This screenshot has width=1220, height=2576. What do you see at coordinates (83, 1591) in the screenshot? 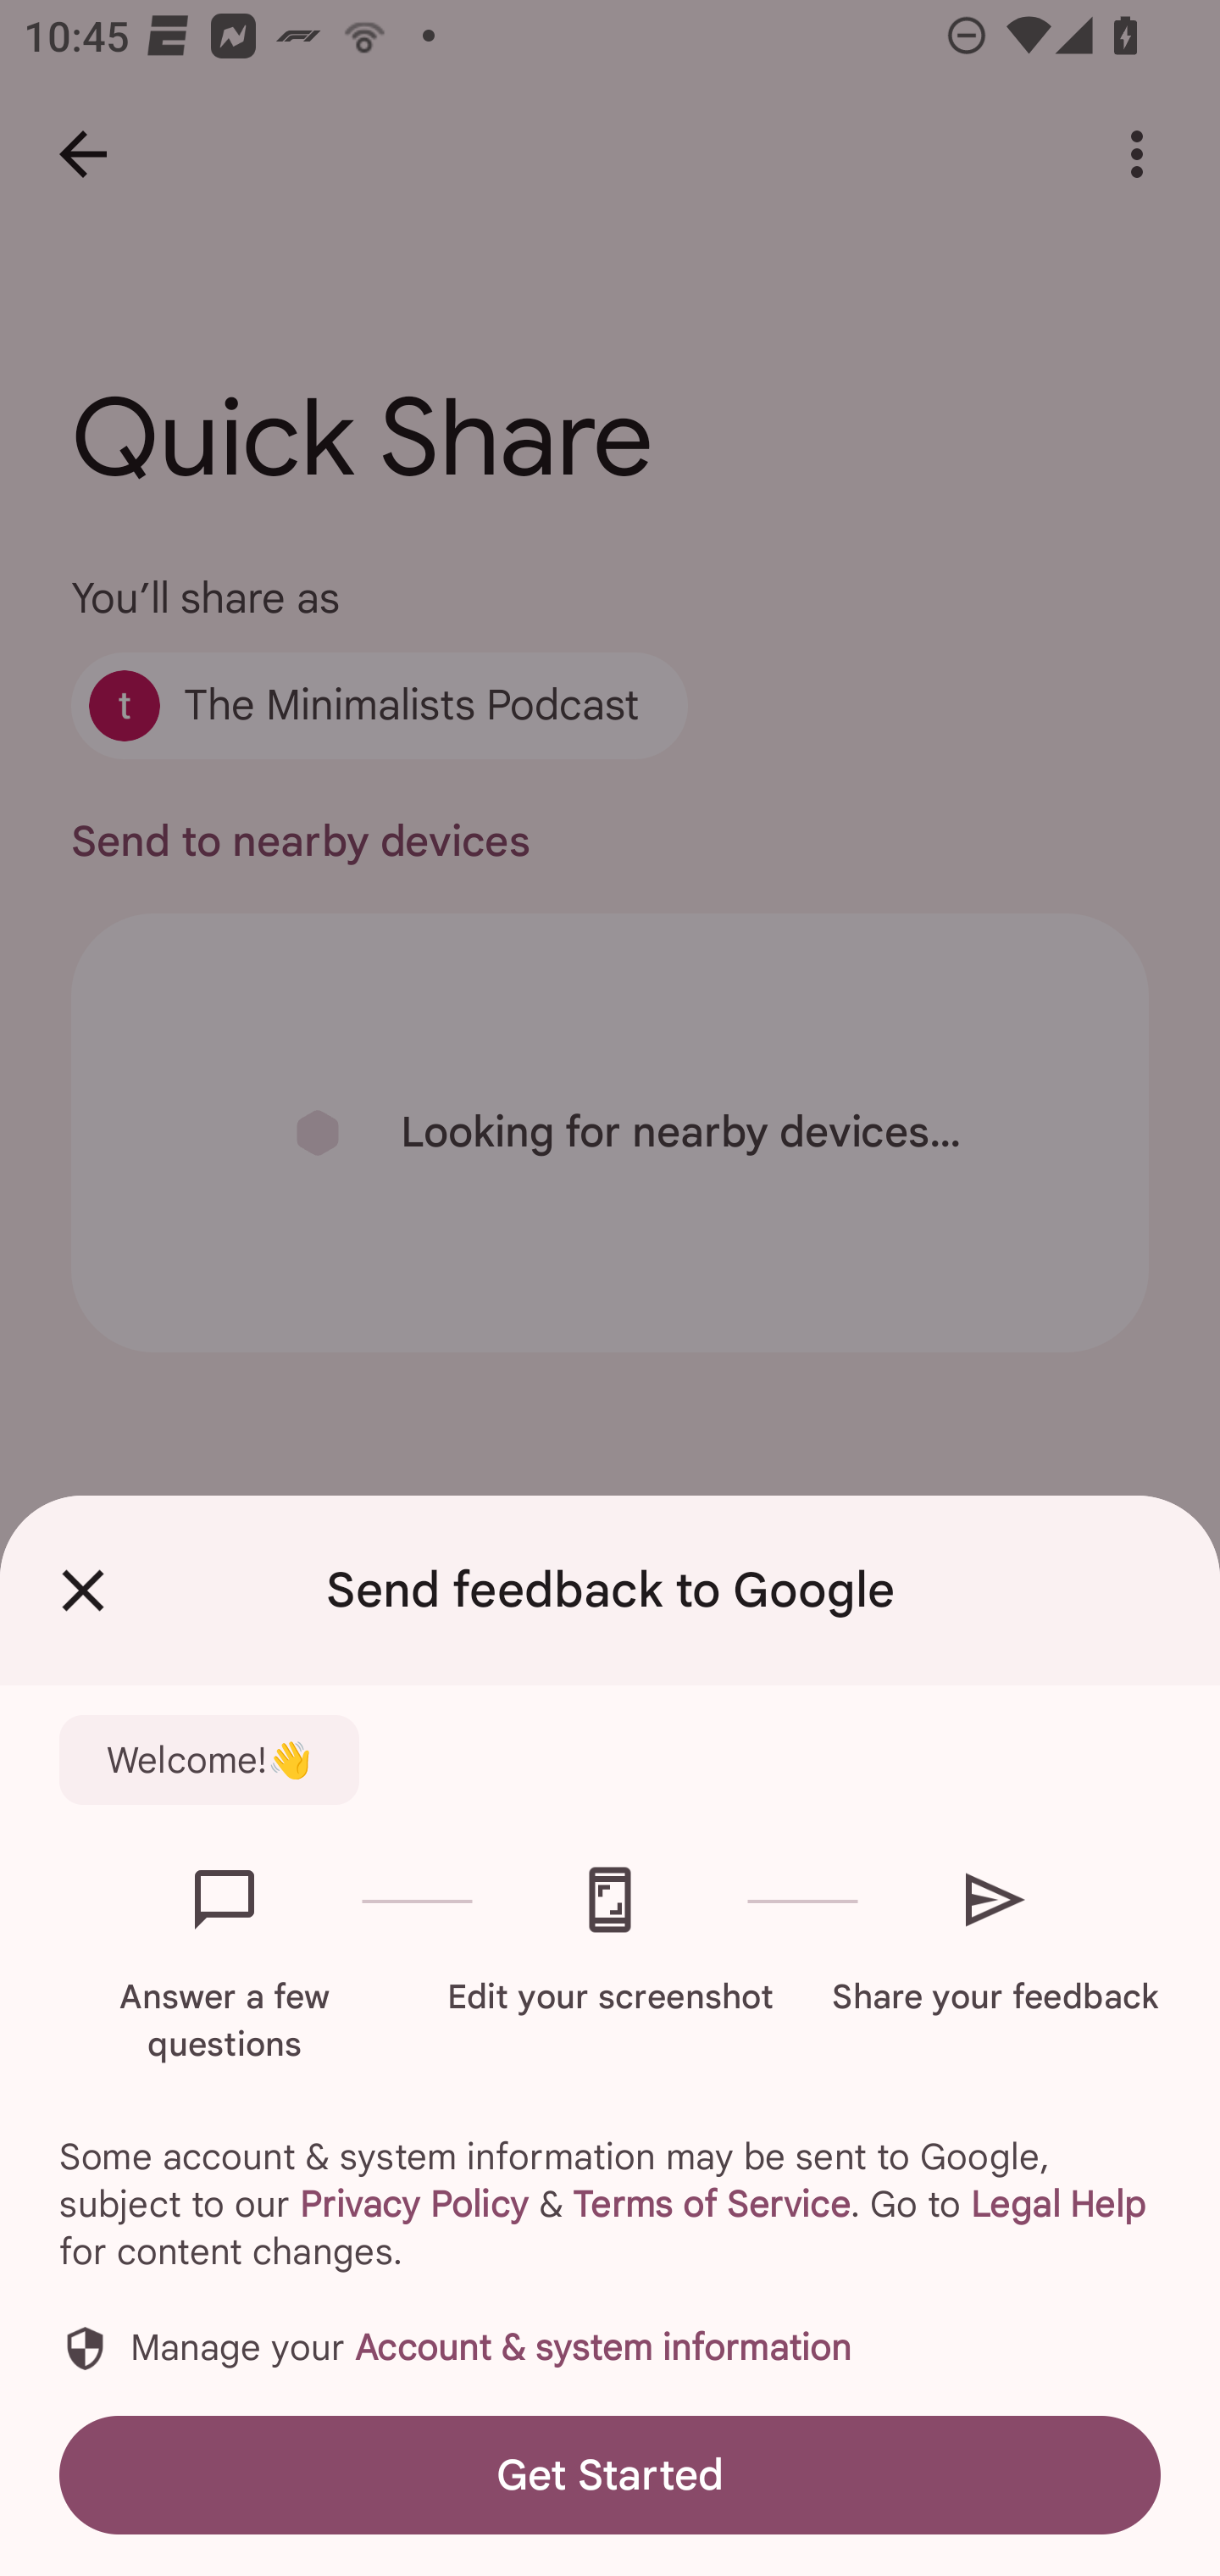
I see `Close Feedback` at bounding box center [83, 1591].